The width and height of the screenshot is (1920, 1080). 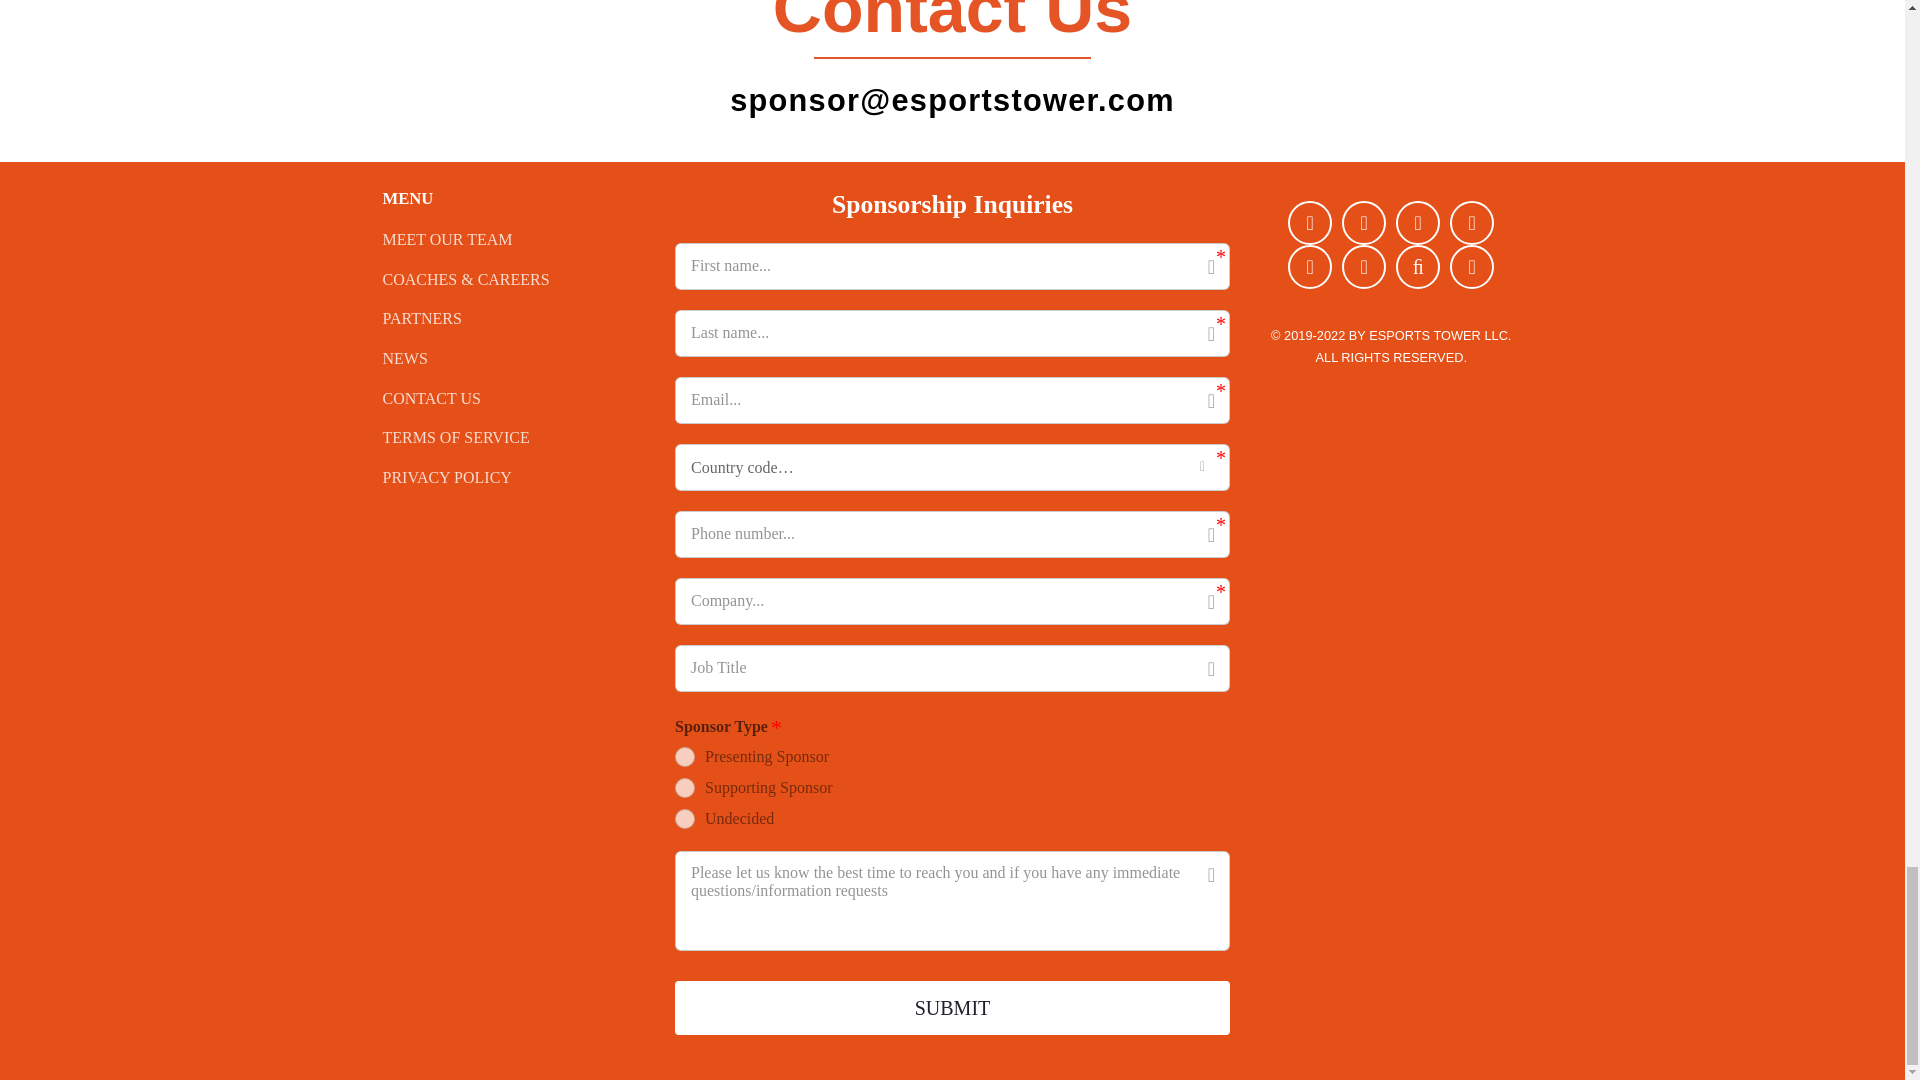 I want to click on NEWS, so click(x=514, y=358).